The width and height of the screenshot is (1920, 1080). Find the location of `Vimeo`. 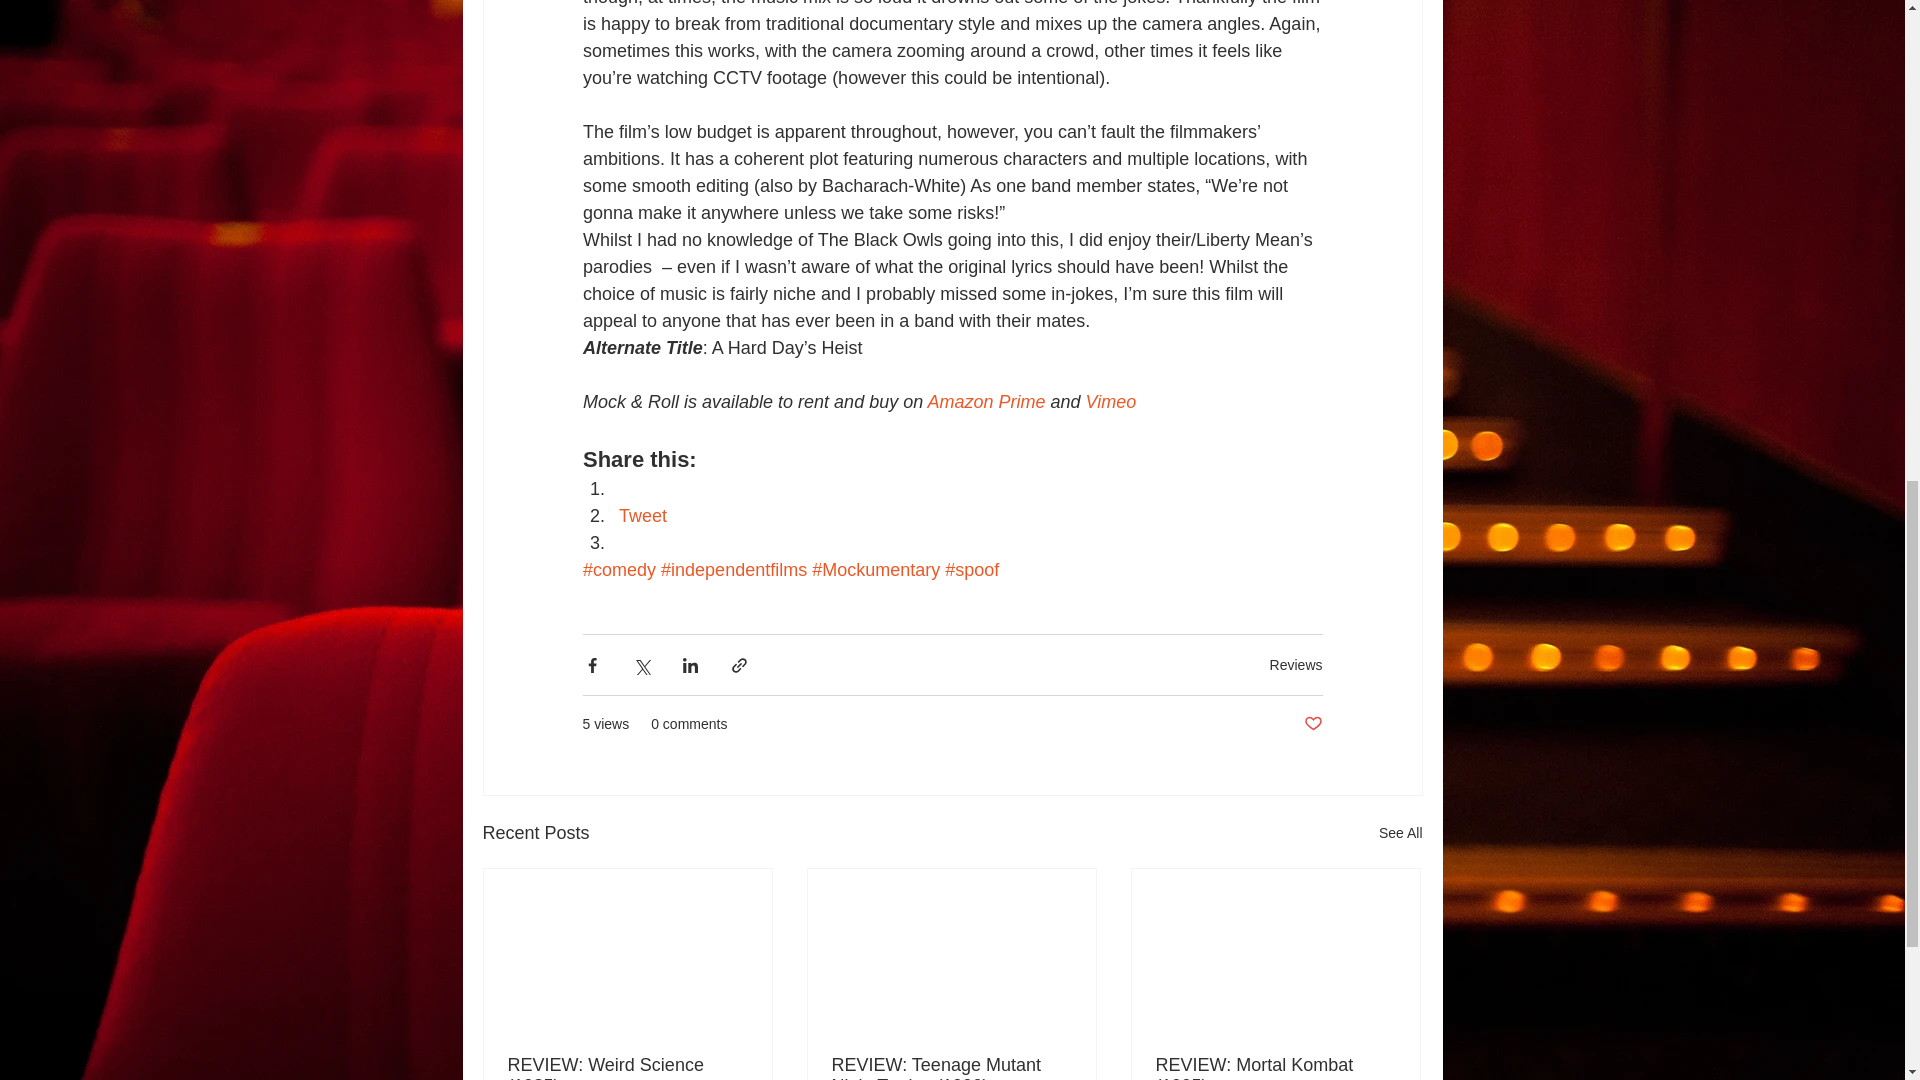

Vimeo is located at coordinates (1110, 402).